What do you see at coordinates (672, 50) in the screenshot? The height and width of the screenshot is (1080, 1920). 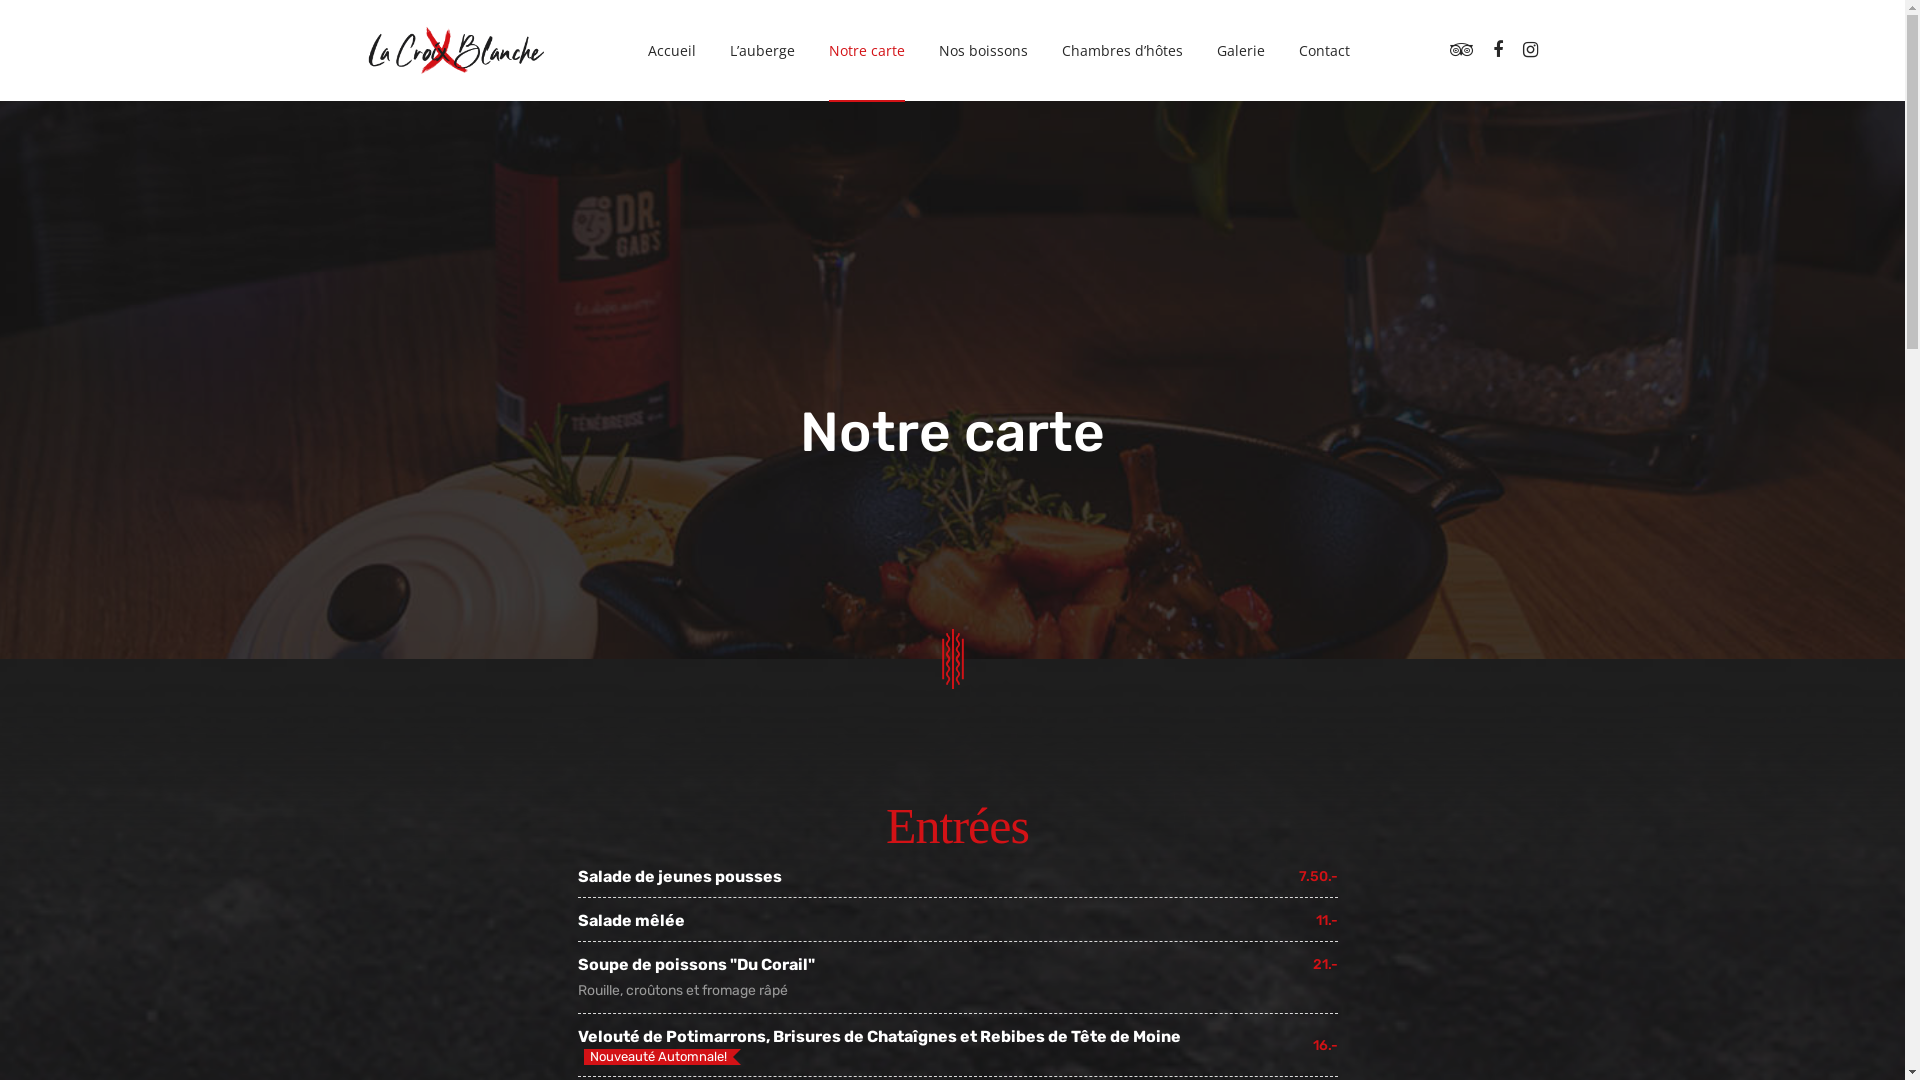 I see `Accueil` at bounding box center [672, 50].